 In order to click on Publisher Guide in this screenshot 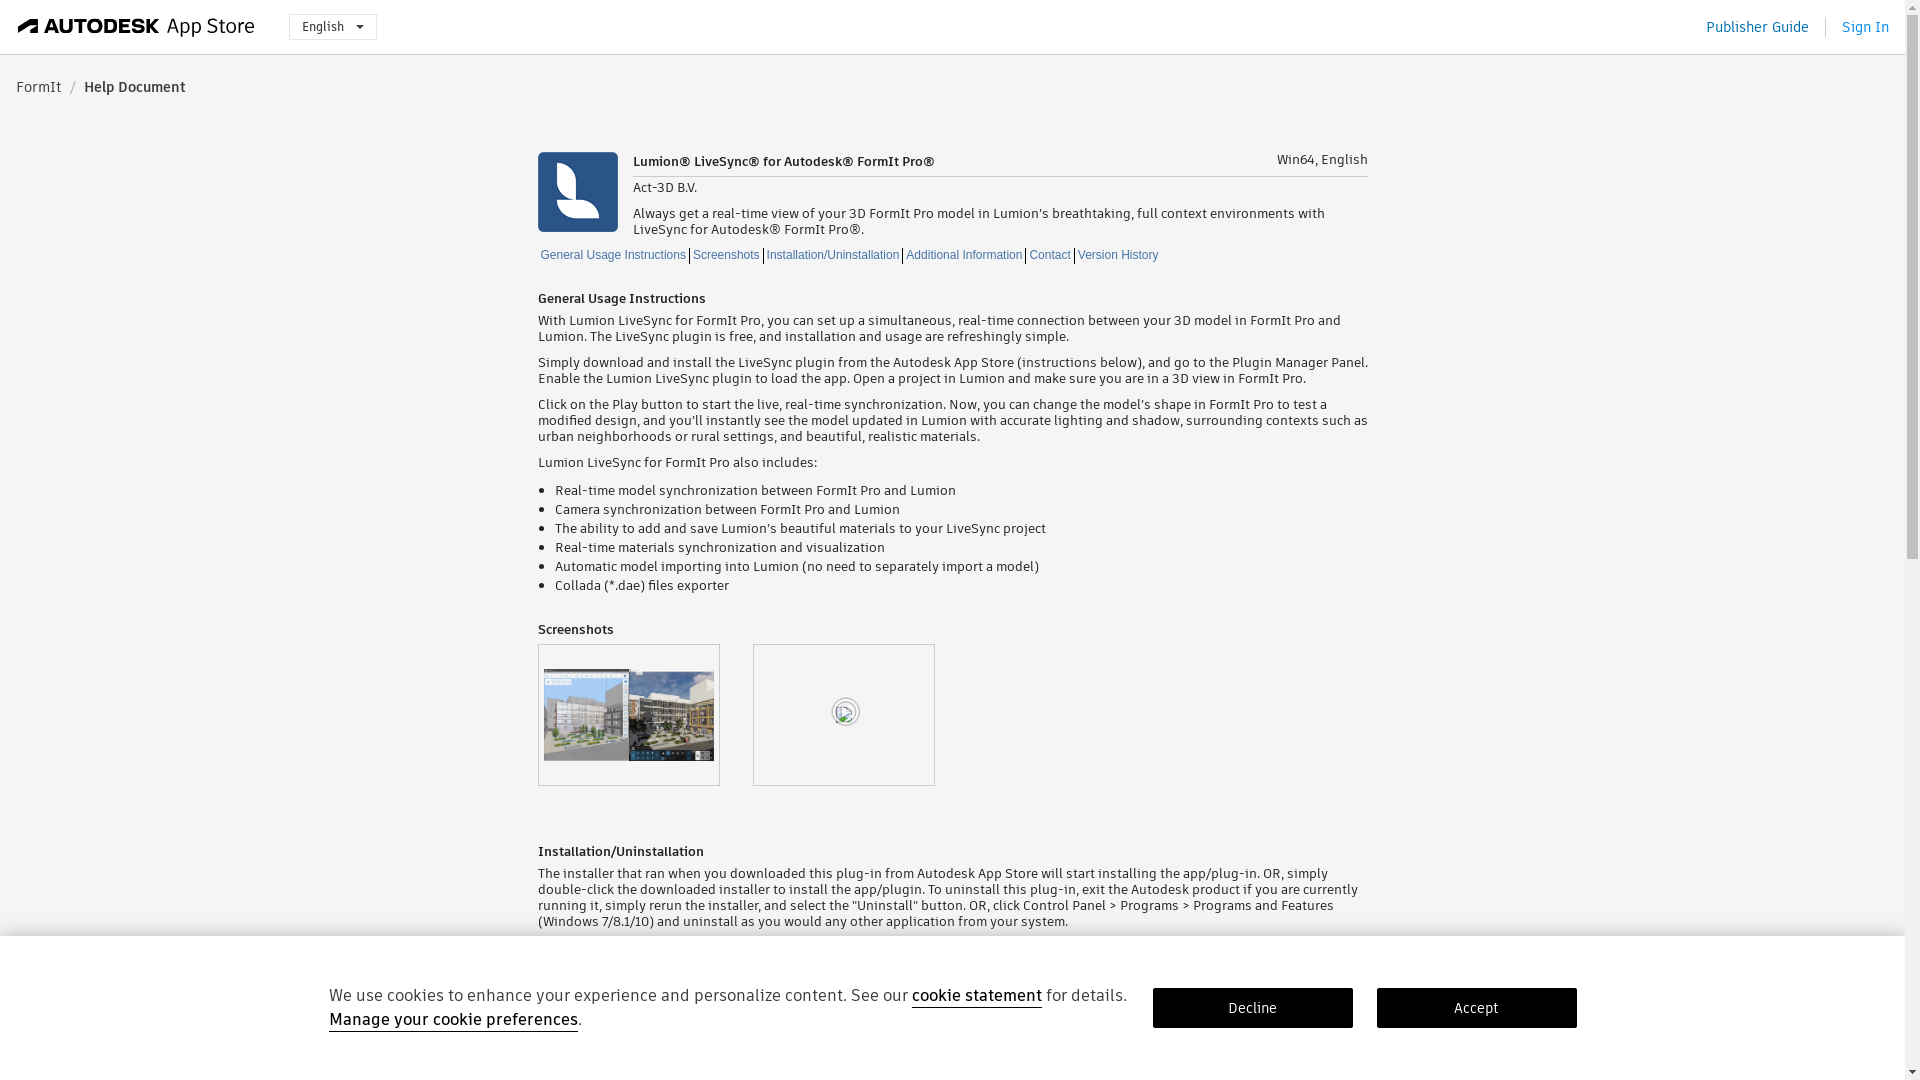, I will do `click(1757, 26)`.